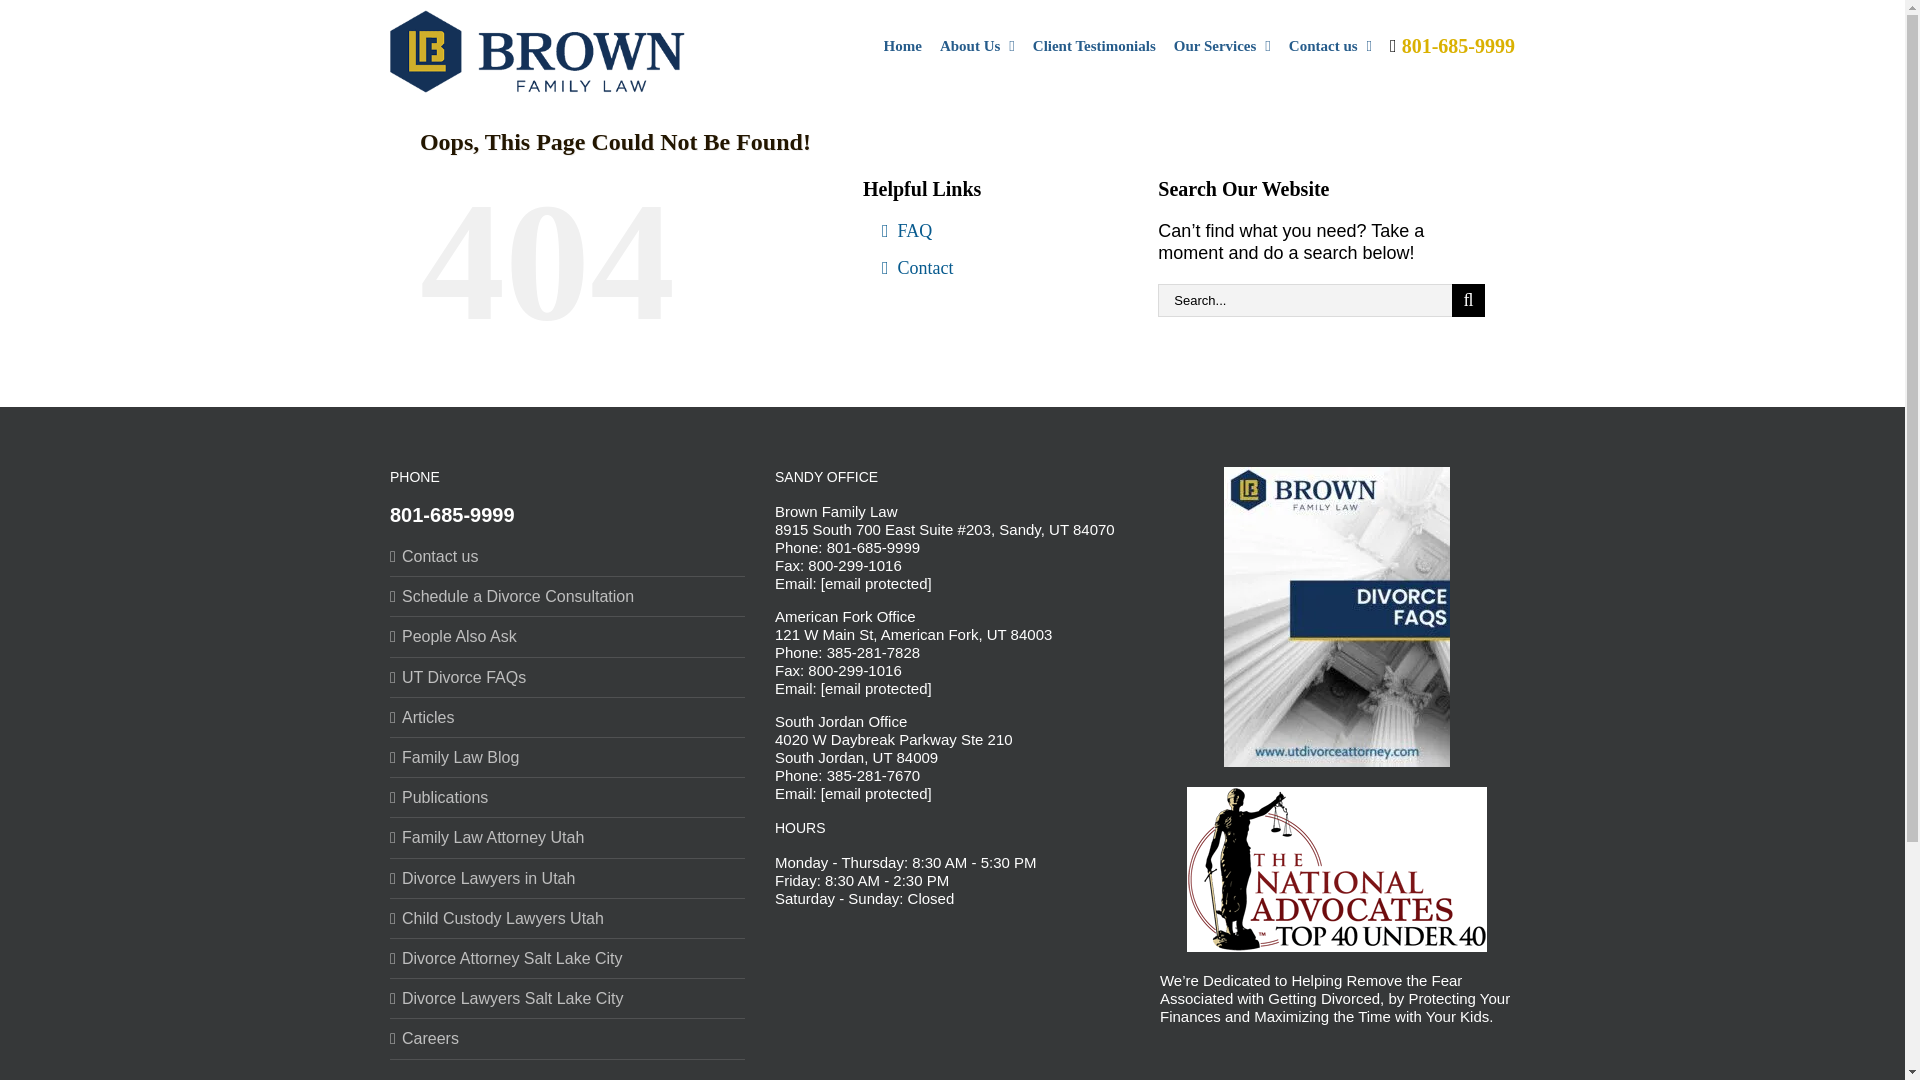 This screenshot has width=1920, height=1080. What do you see at coordinates (994, 276) in the screenshot?
I see `Contact` at bounding box center [994, 276].